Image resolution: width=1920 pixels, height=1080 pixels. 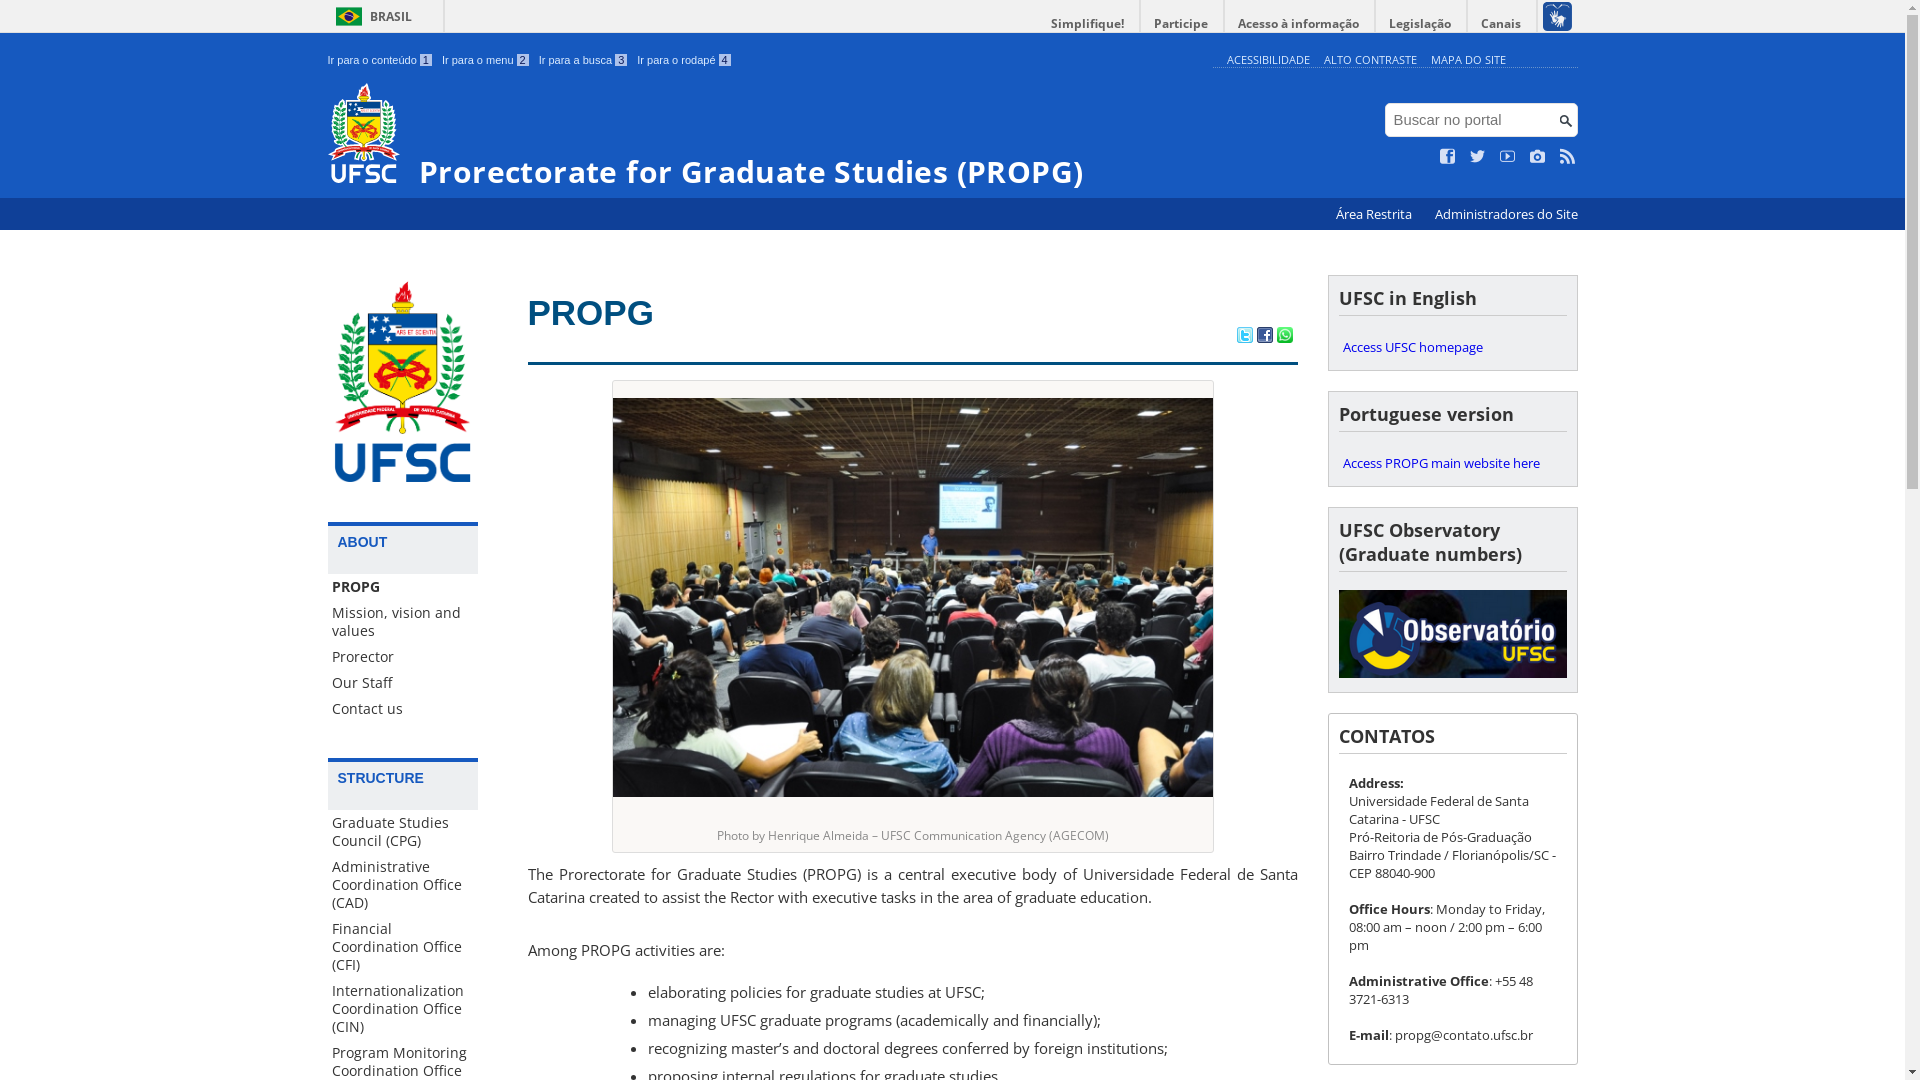 I want to click on Mission, vision and values, so click(x=403, y=622).